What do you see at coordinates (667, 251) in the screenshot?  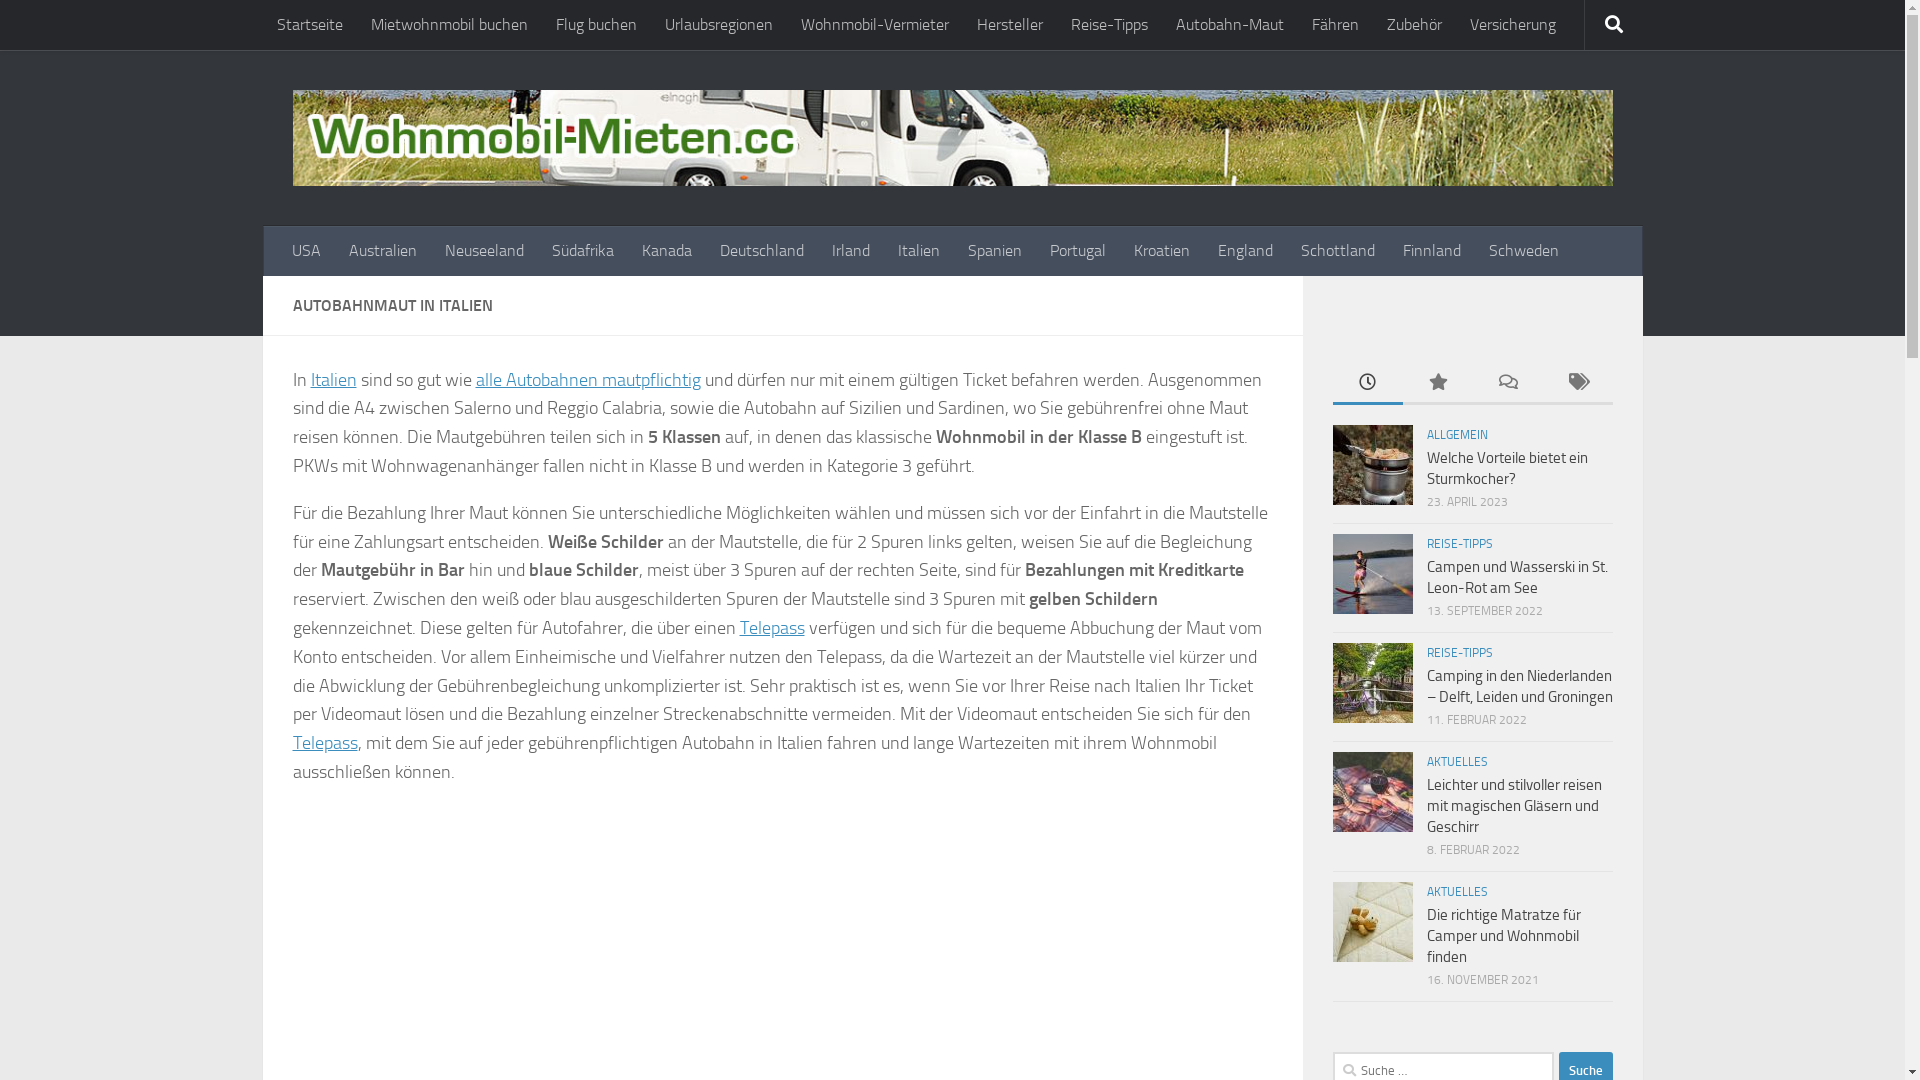 I see `Kanada` at bounding box center [667, 251].